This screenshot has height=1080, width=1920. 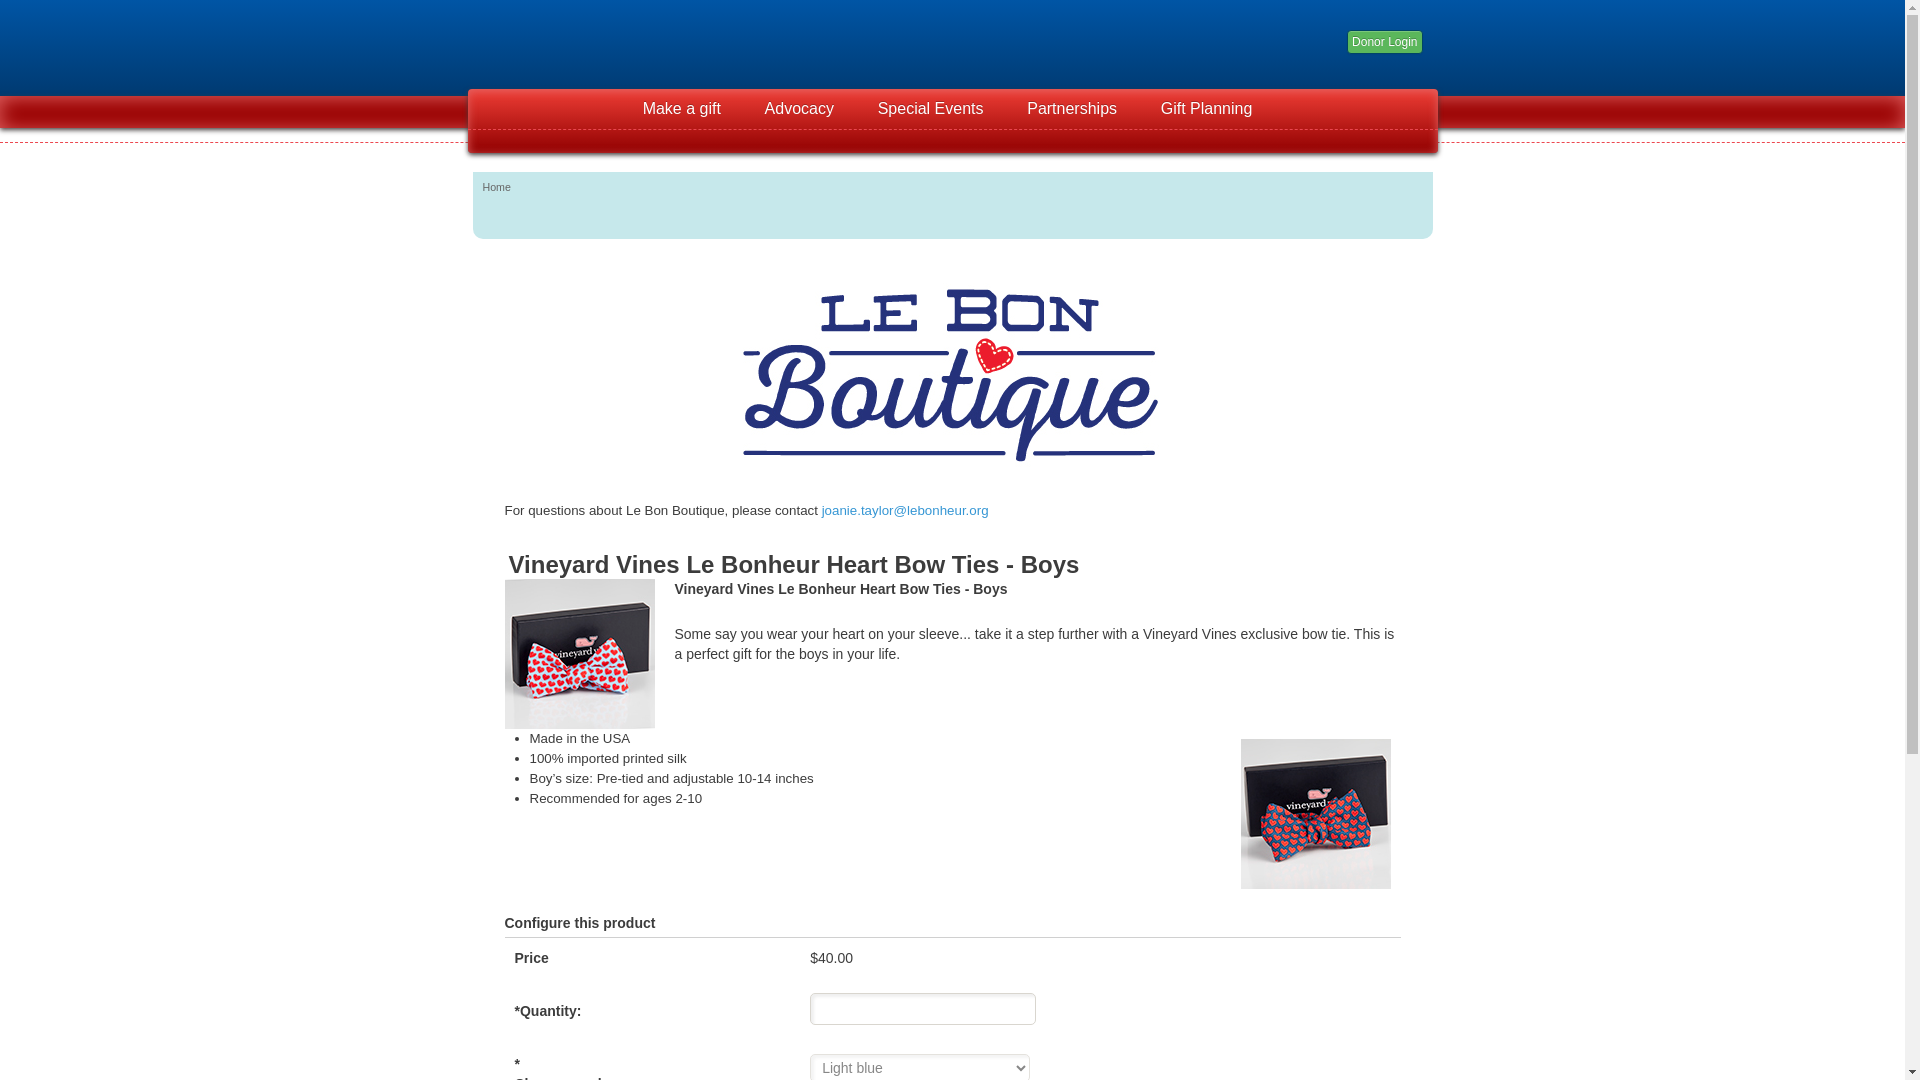 I want to click on Advocacy, so click(x=799, y=108).